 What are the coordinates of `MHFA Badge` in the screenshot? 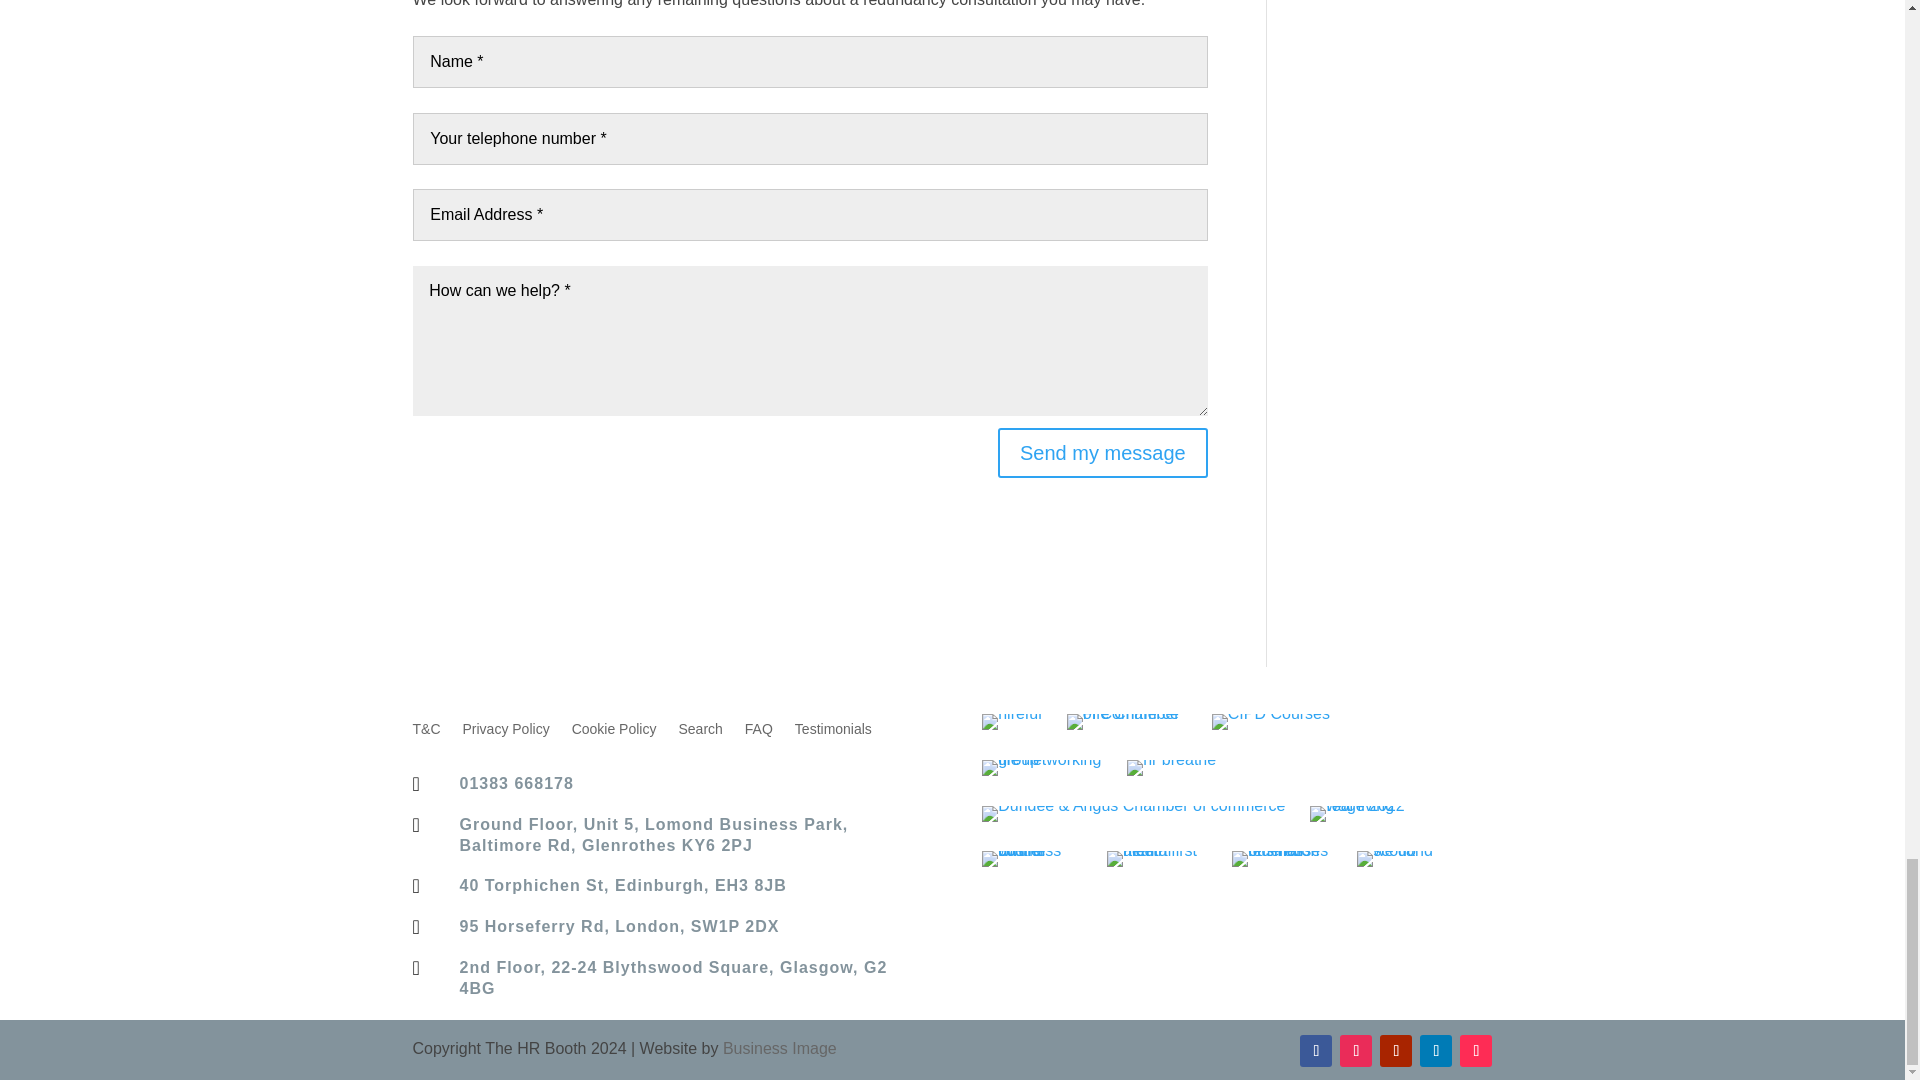 It's located at (1157, 859).